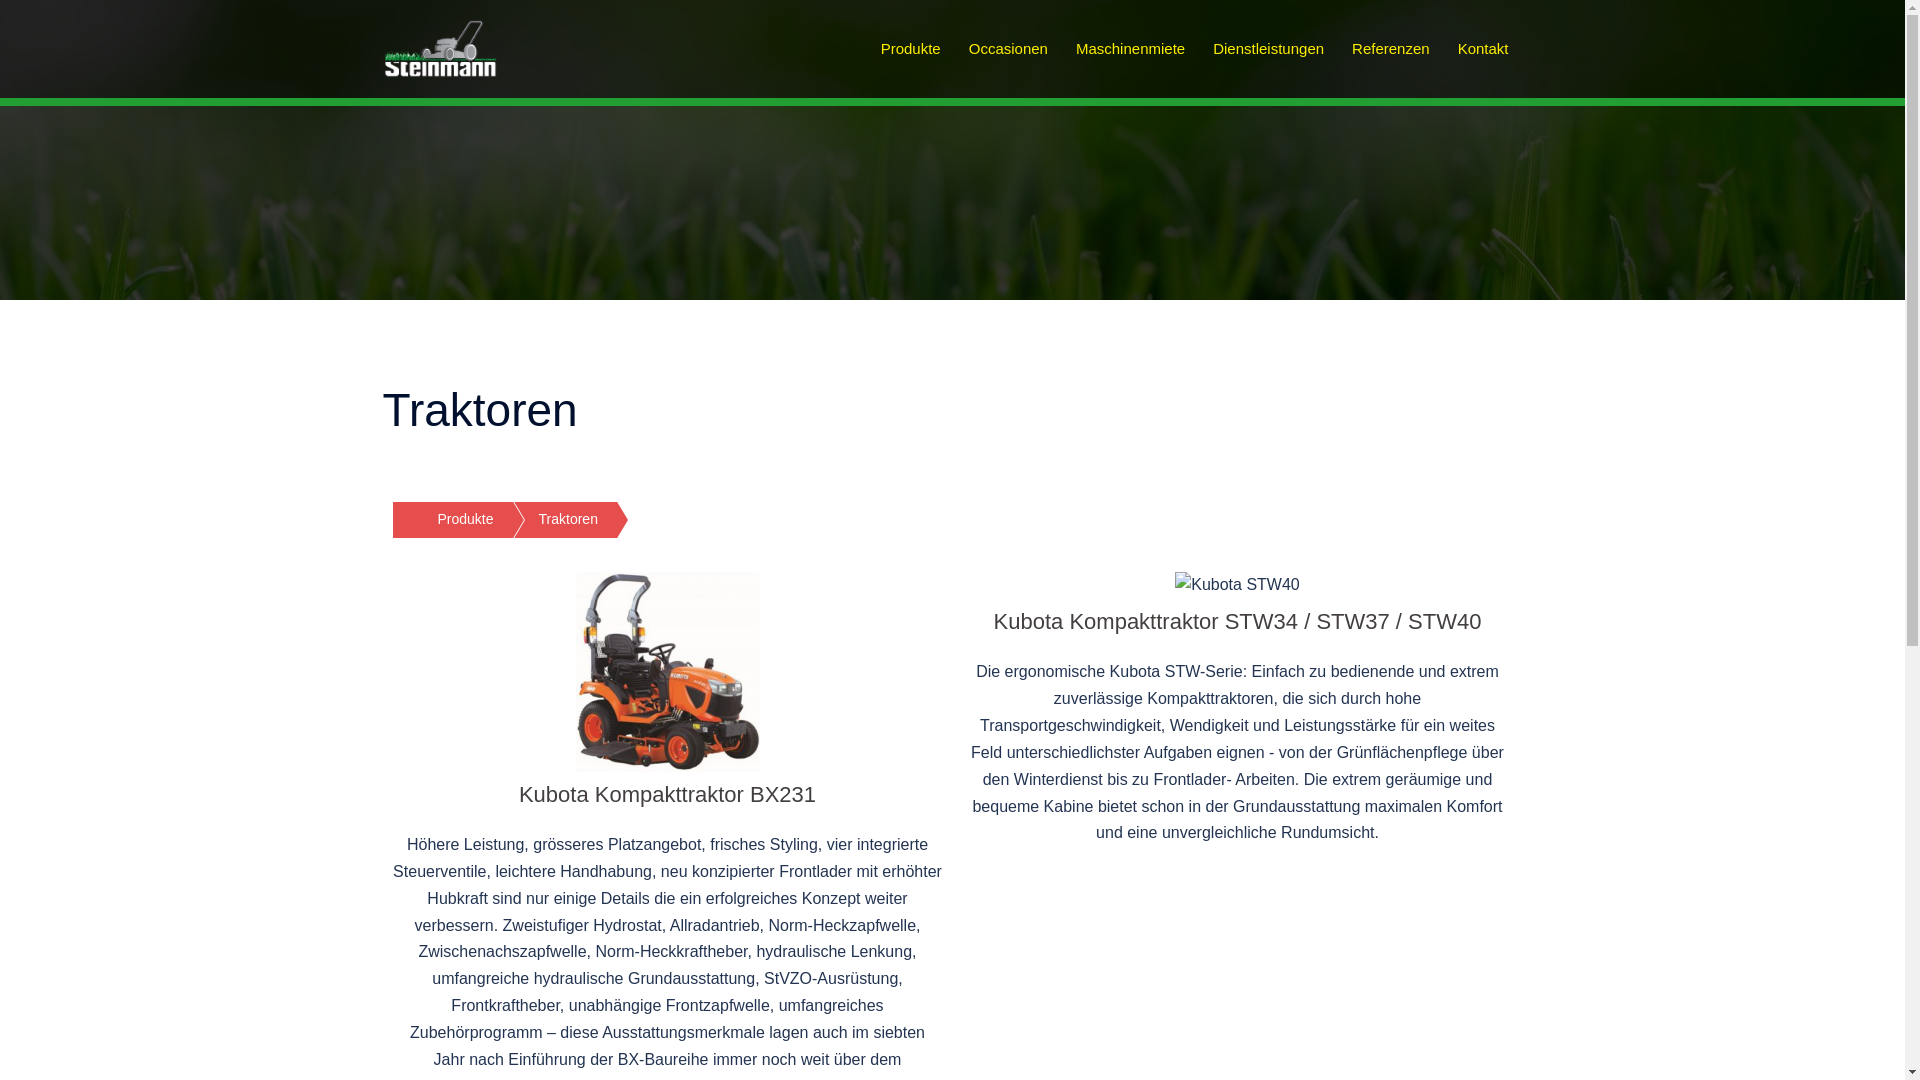 The width and height of the screenshot is (1920, 1080). Describe the element at coordinates (1391, 48) in the screenshot. I see `Referenzen` at that location.